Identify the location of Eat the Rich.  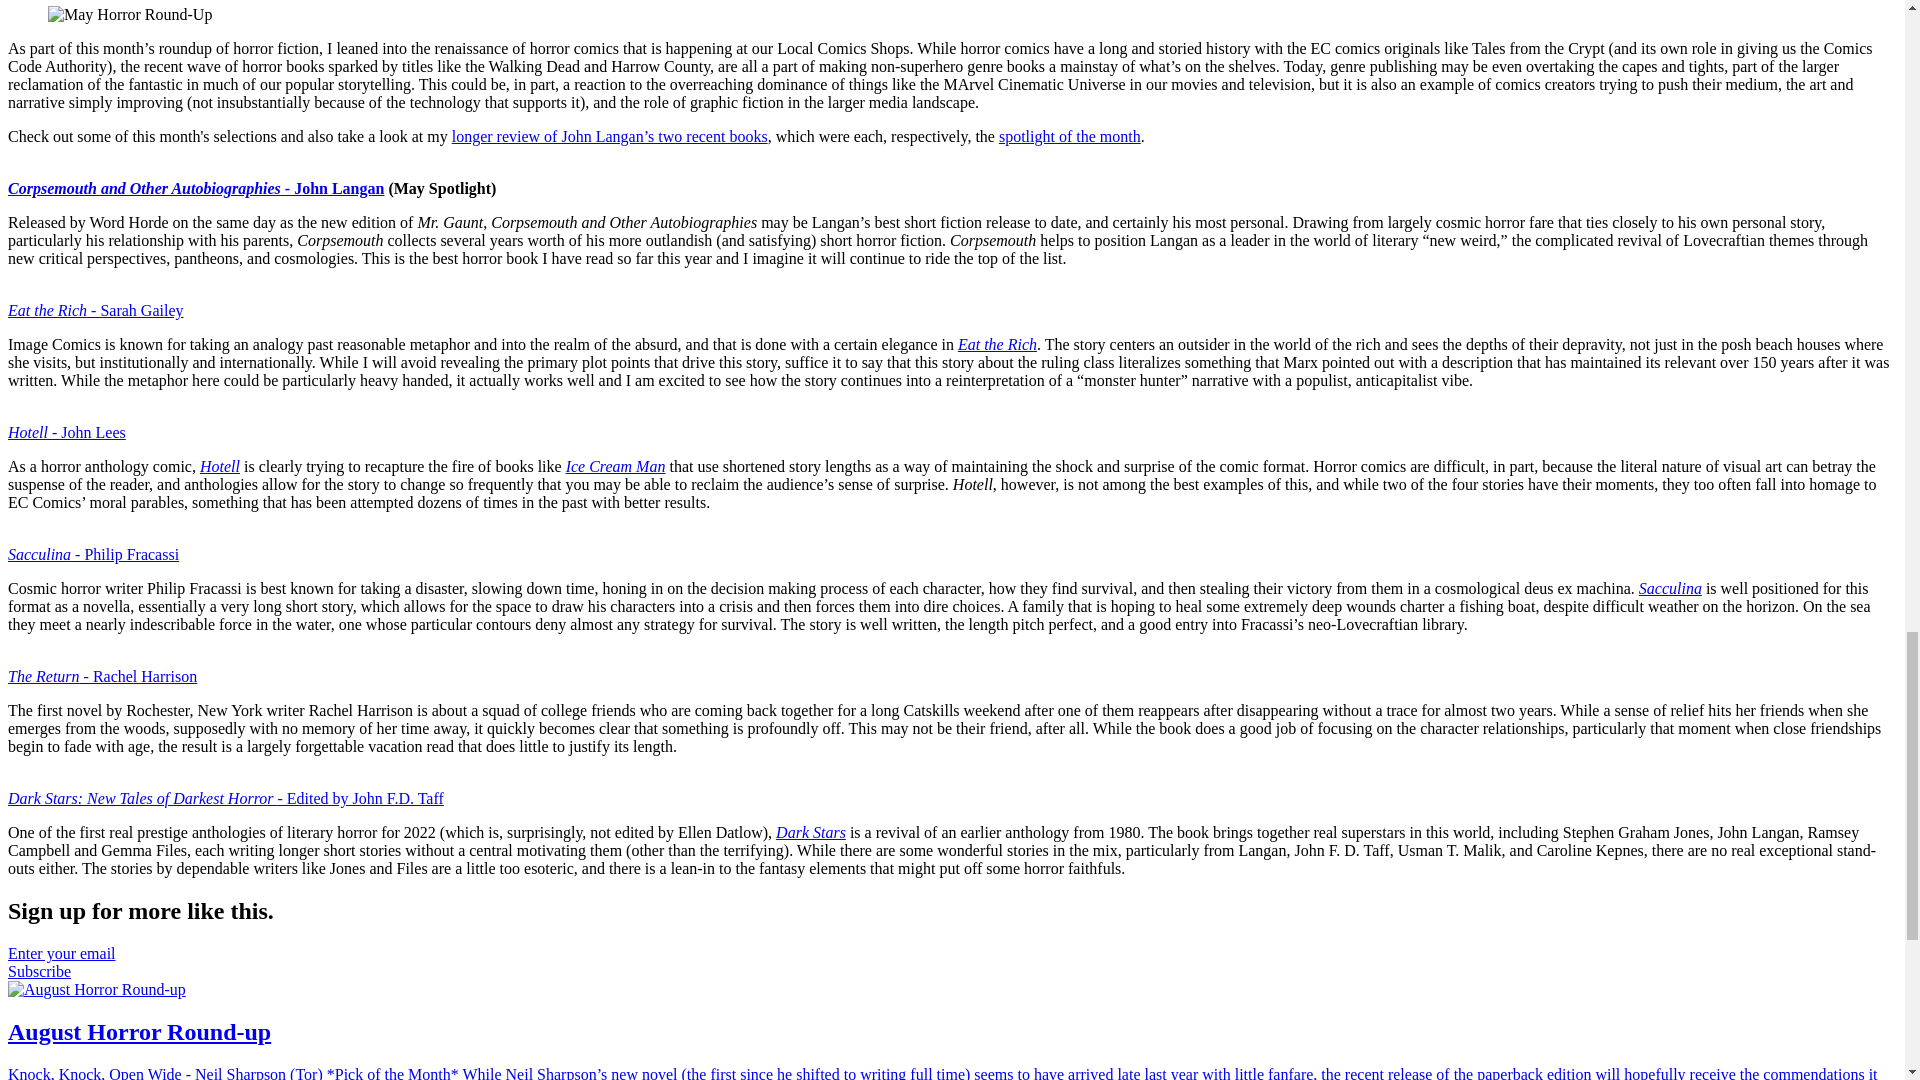
(997, 344).